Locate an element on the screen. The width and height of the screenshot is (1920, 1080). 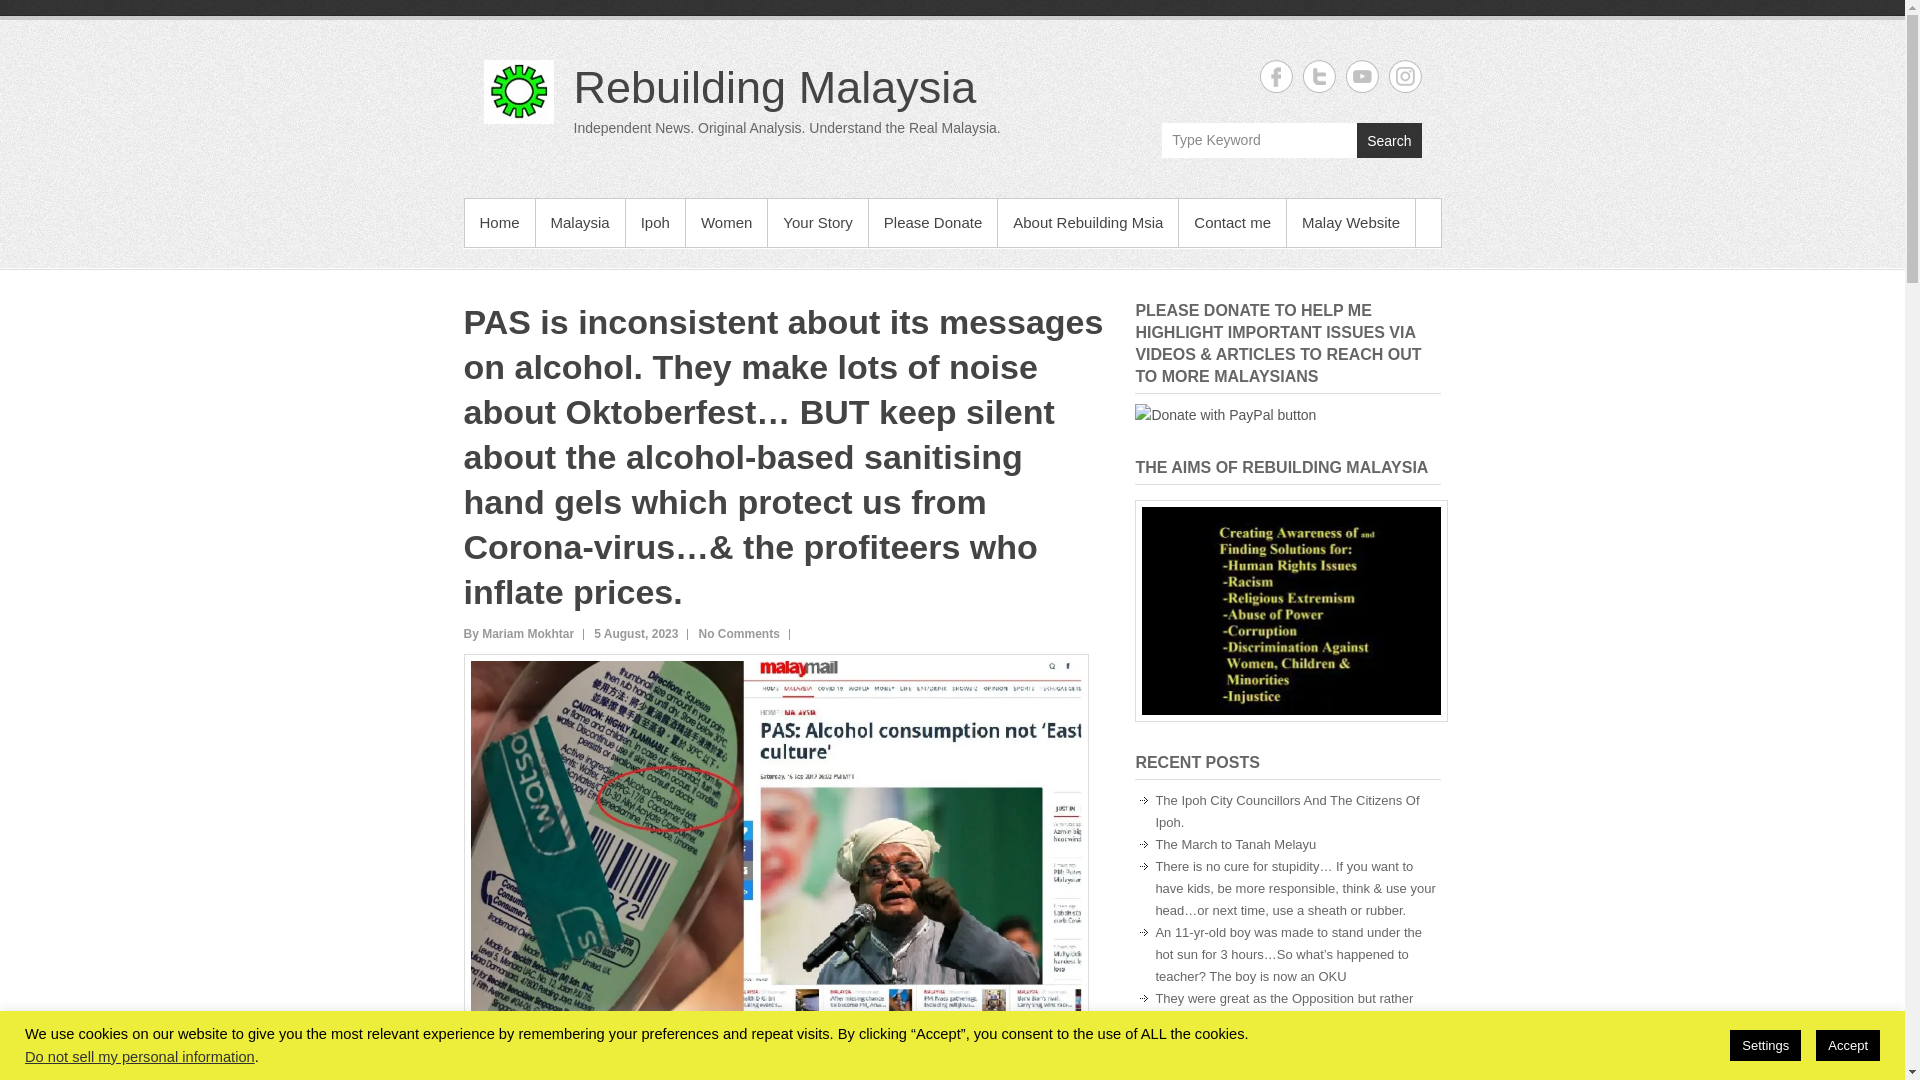
PayPal - The safer, easier way to pay online! is located at coordinates (1224, 414).